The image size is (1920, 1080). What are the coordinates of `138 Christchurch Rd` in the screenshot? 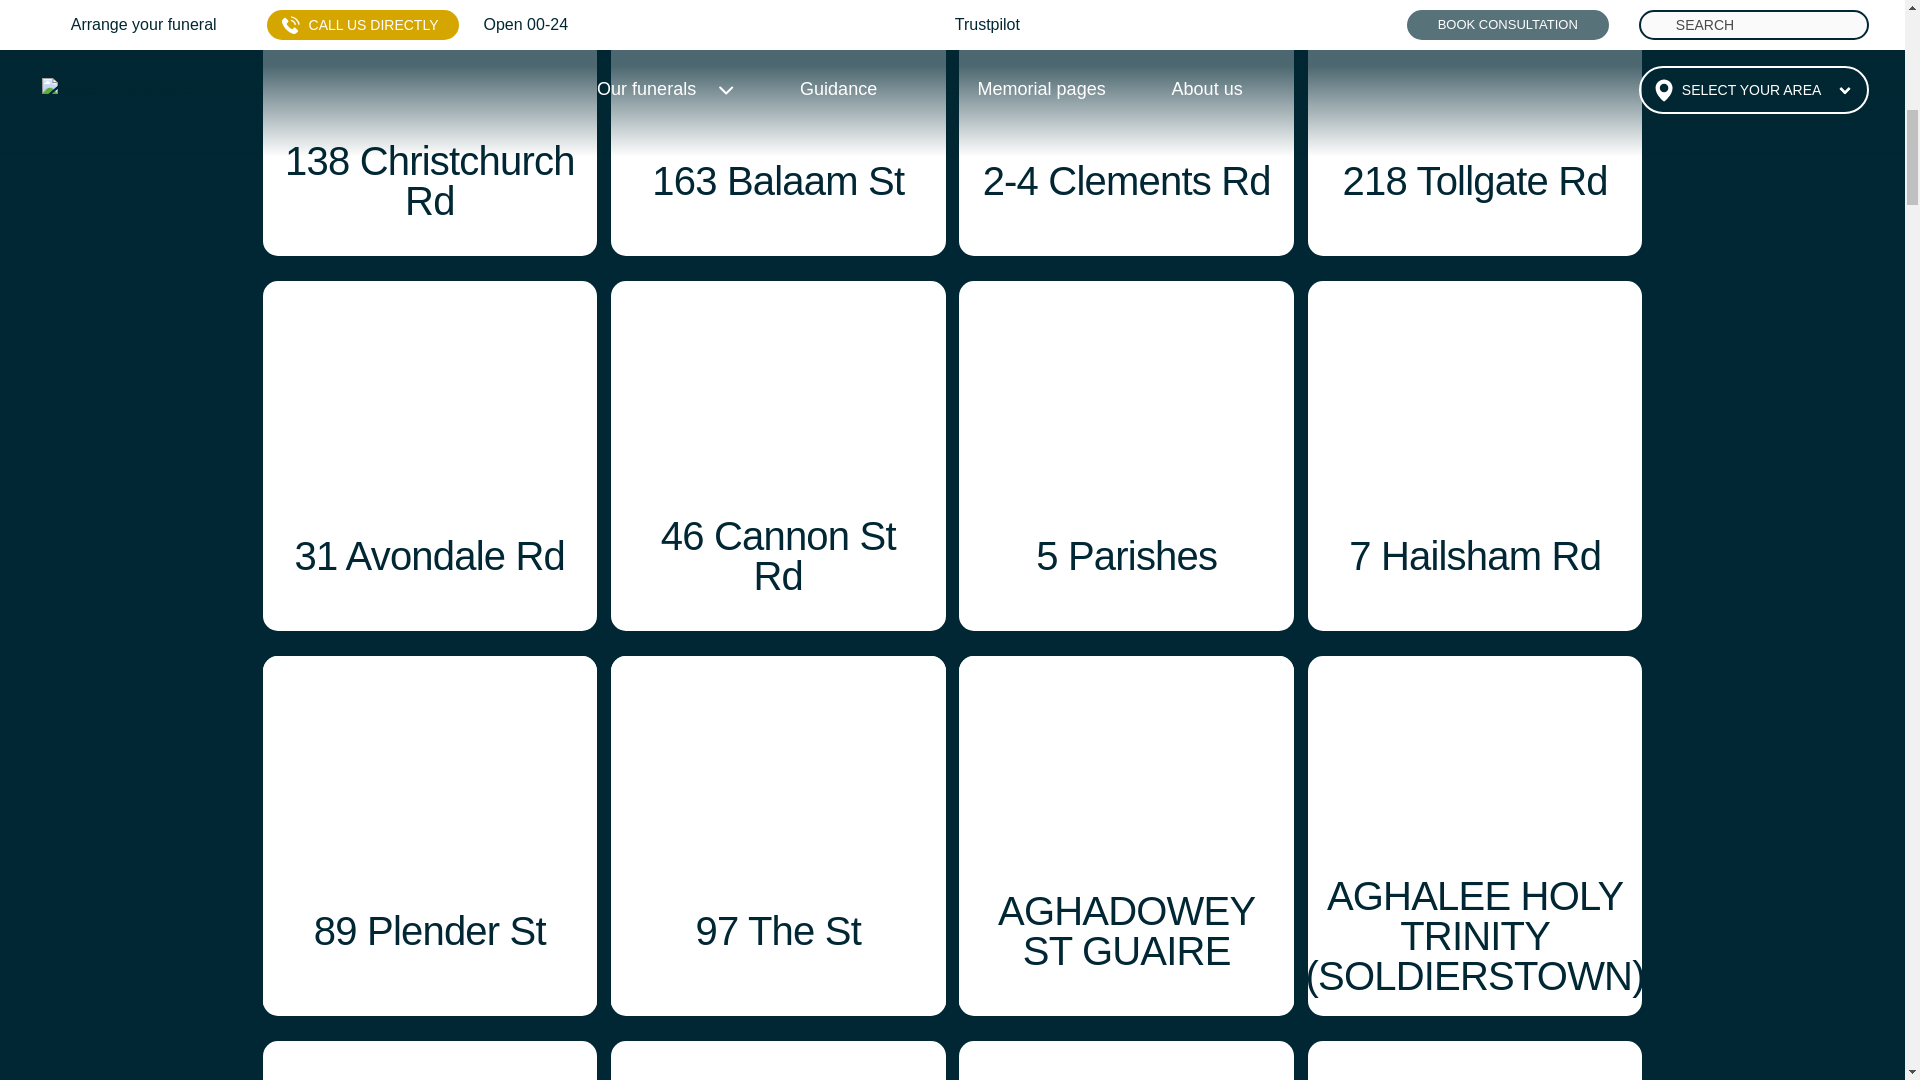 It's located at (429, 128).